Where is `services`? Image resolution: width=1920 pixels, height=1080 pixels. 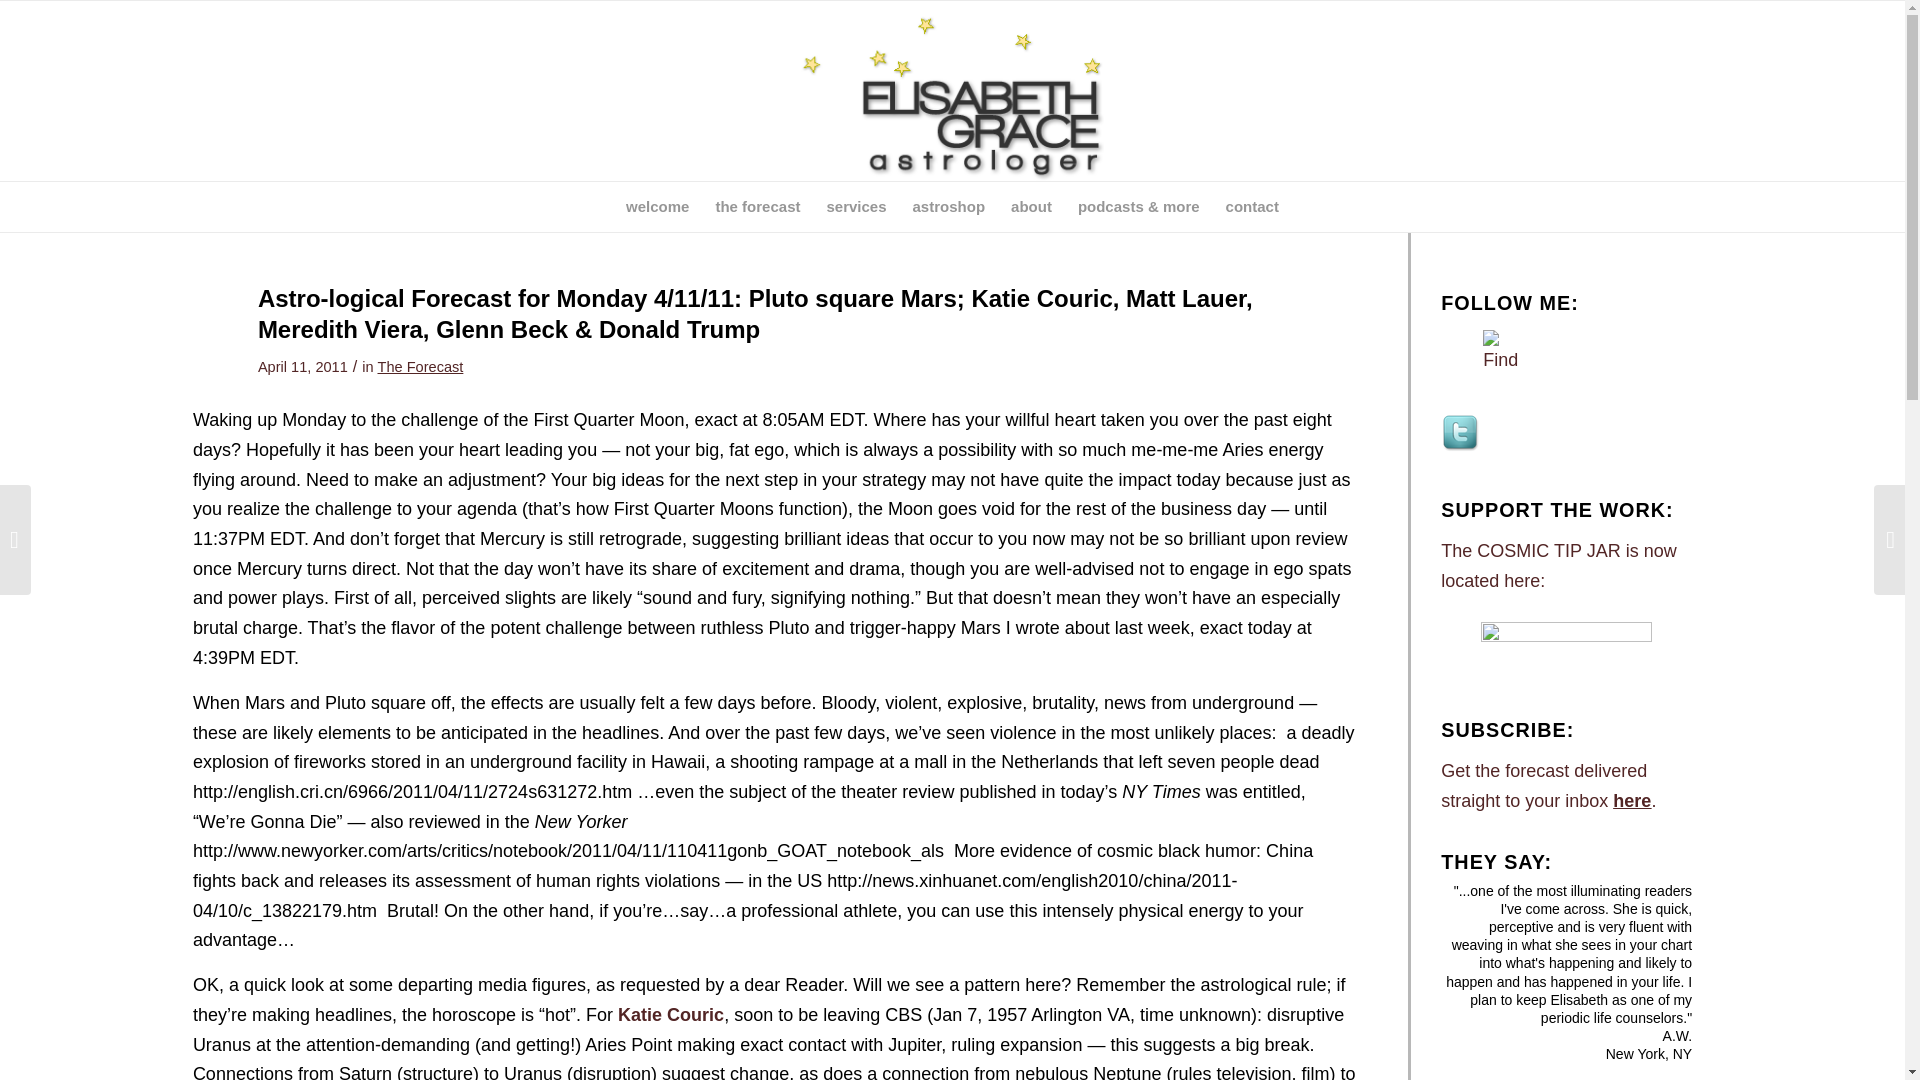
services is located at coordinates (855, 207).